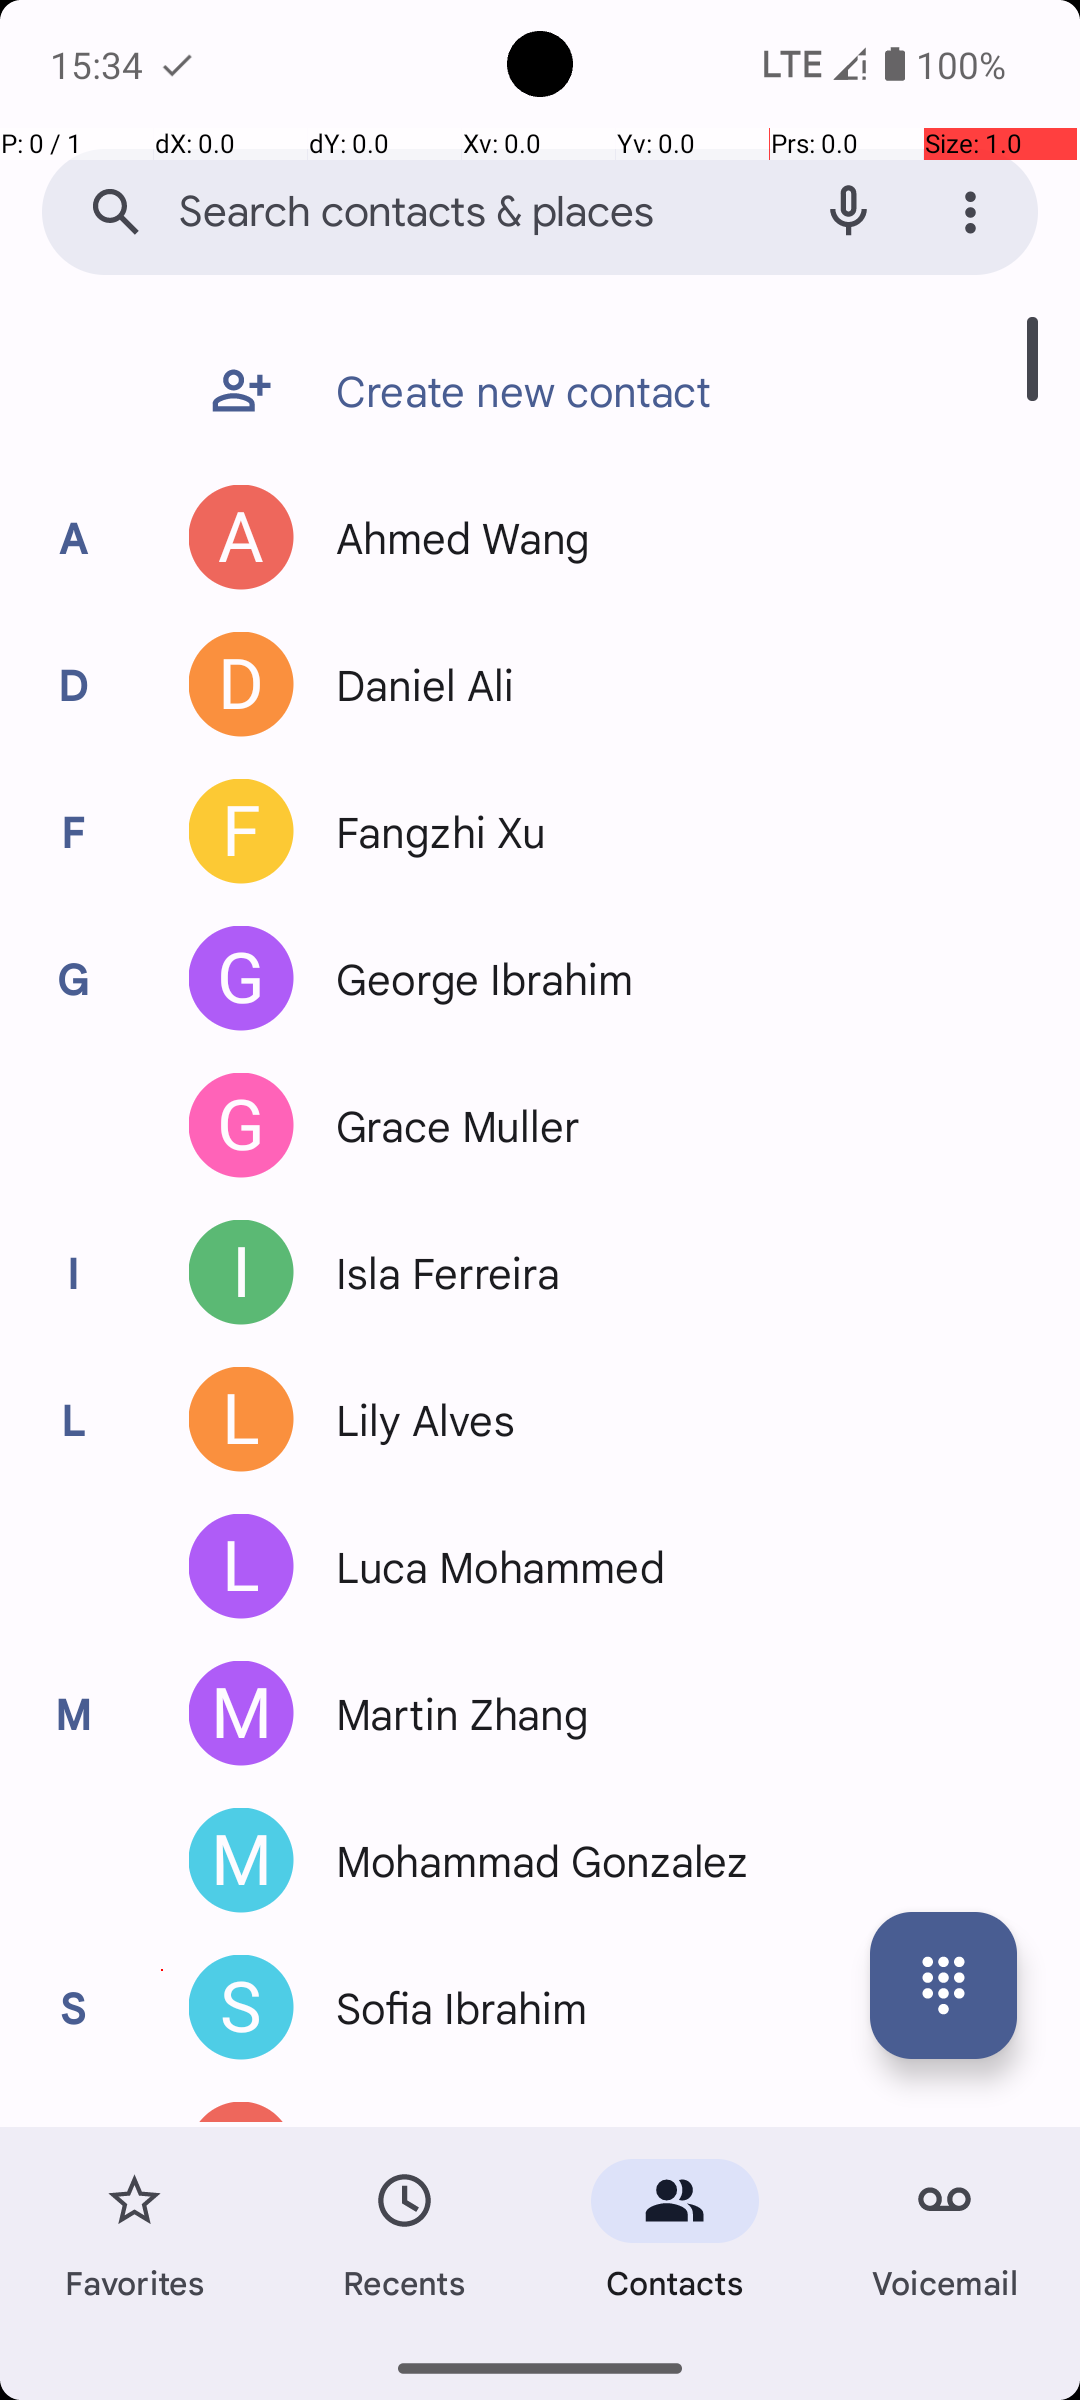 This screenshot has width=1080, height=2400. I want to click on Mohammad Gonzalez, so click(532, 1860).